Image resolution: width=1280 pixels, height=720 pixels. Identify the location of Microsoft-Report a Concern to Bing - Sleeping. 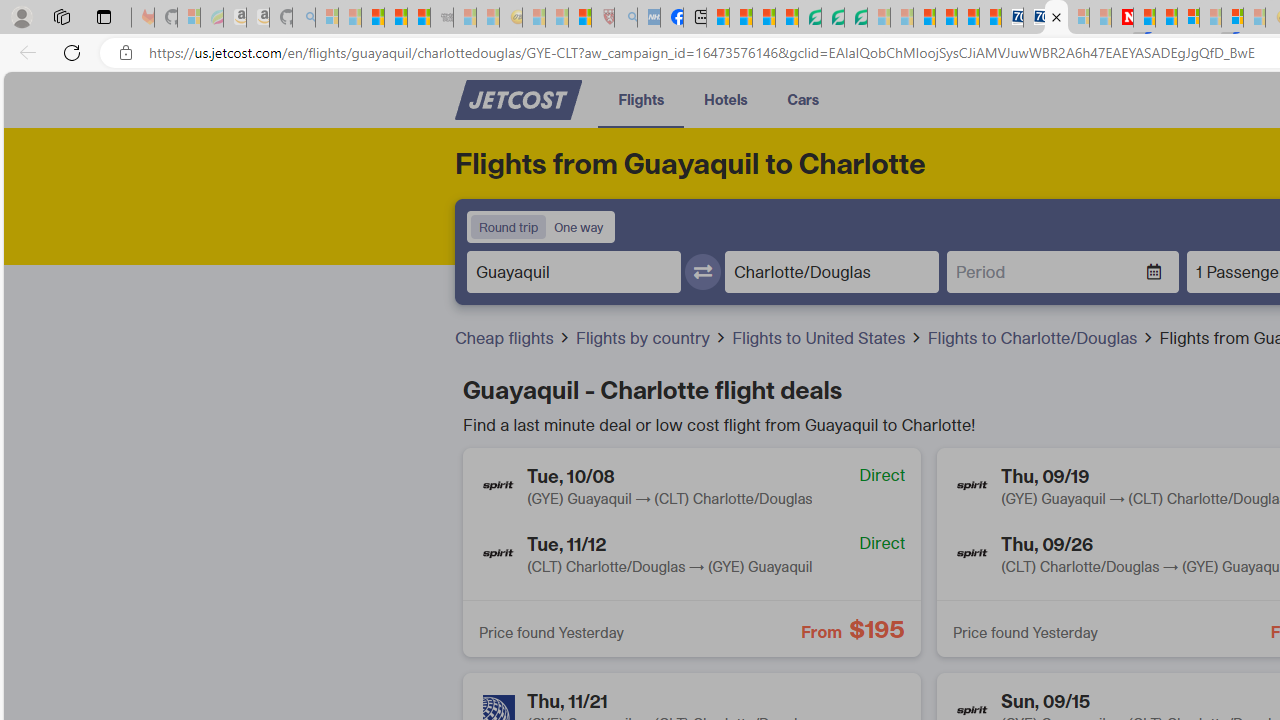
(188, 18).